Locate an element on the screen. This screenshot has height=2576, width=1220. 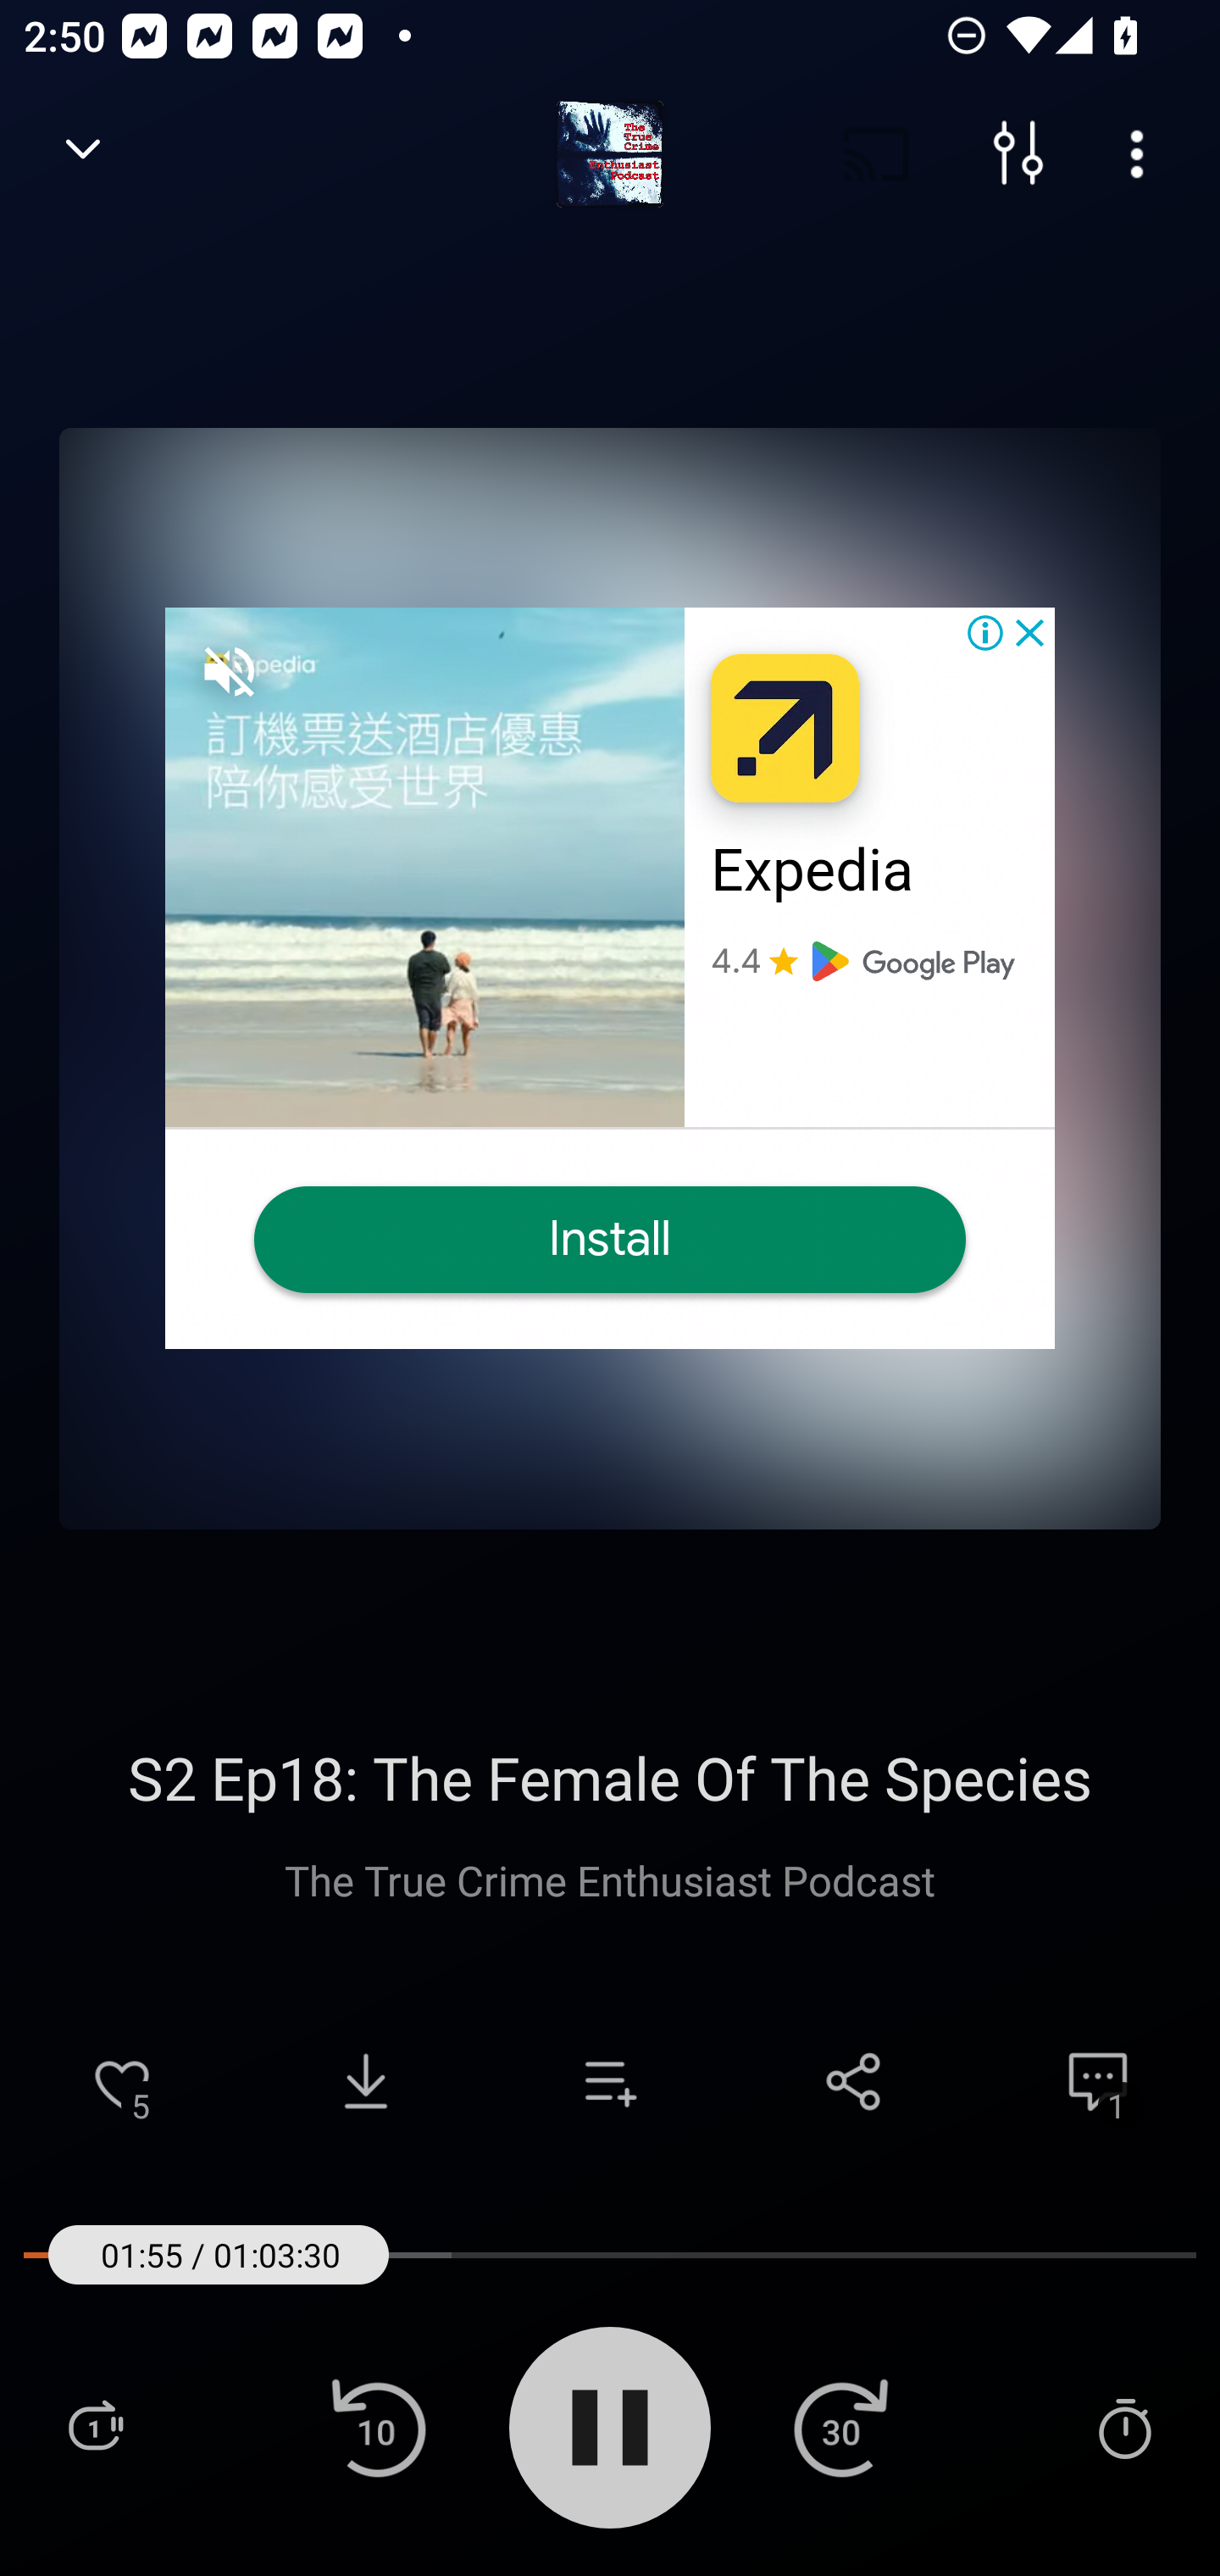
1 Comments is located at coordinates (1098, 2081).